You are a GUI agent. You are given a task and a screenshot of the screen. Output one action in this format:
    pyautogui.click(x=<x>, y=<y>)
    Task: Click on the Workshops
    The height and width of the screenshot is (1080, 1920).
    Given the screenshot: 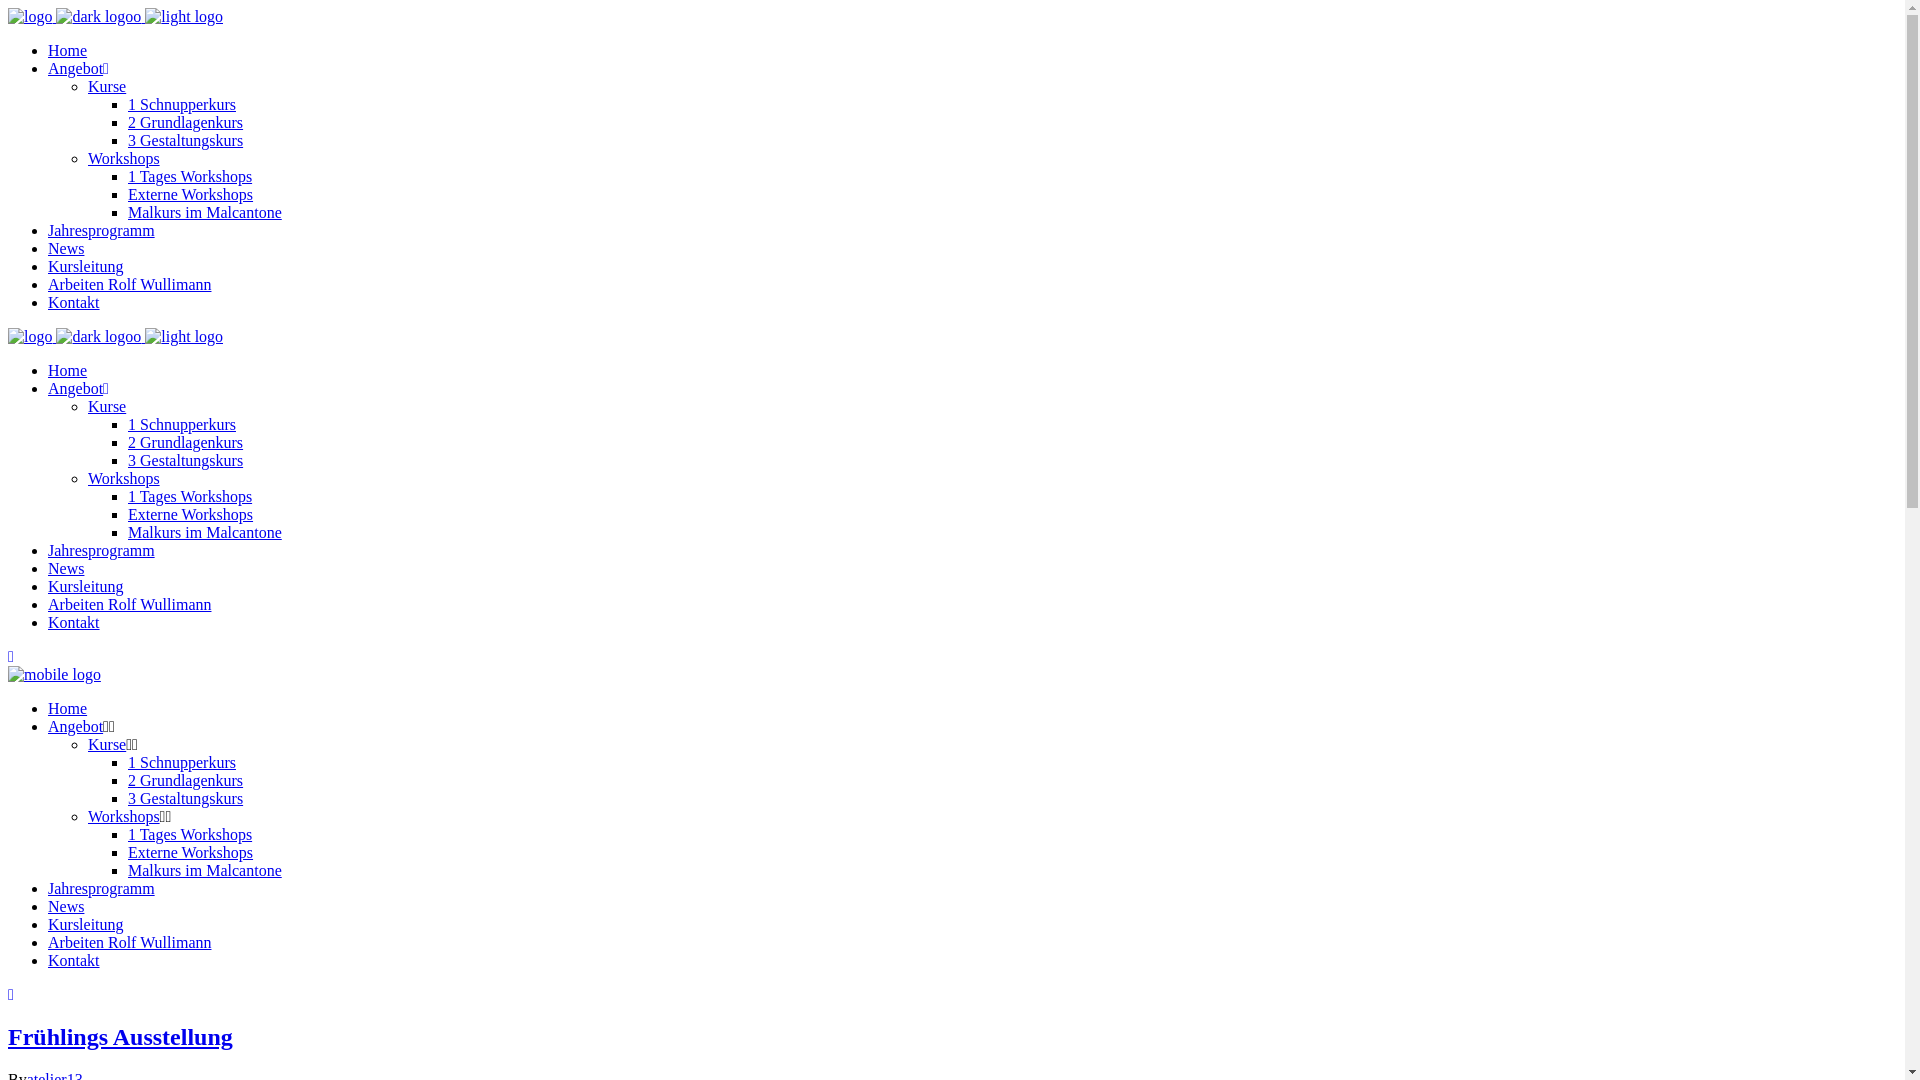 What is the action you would take?
    pyautogui.click(x=124, y=158)
    